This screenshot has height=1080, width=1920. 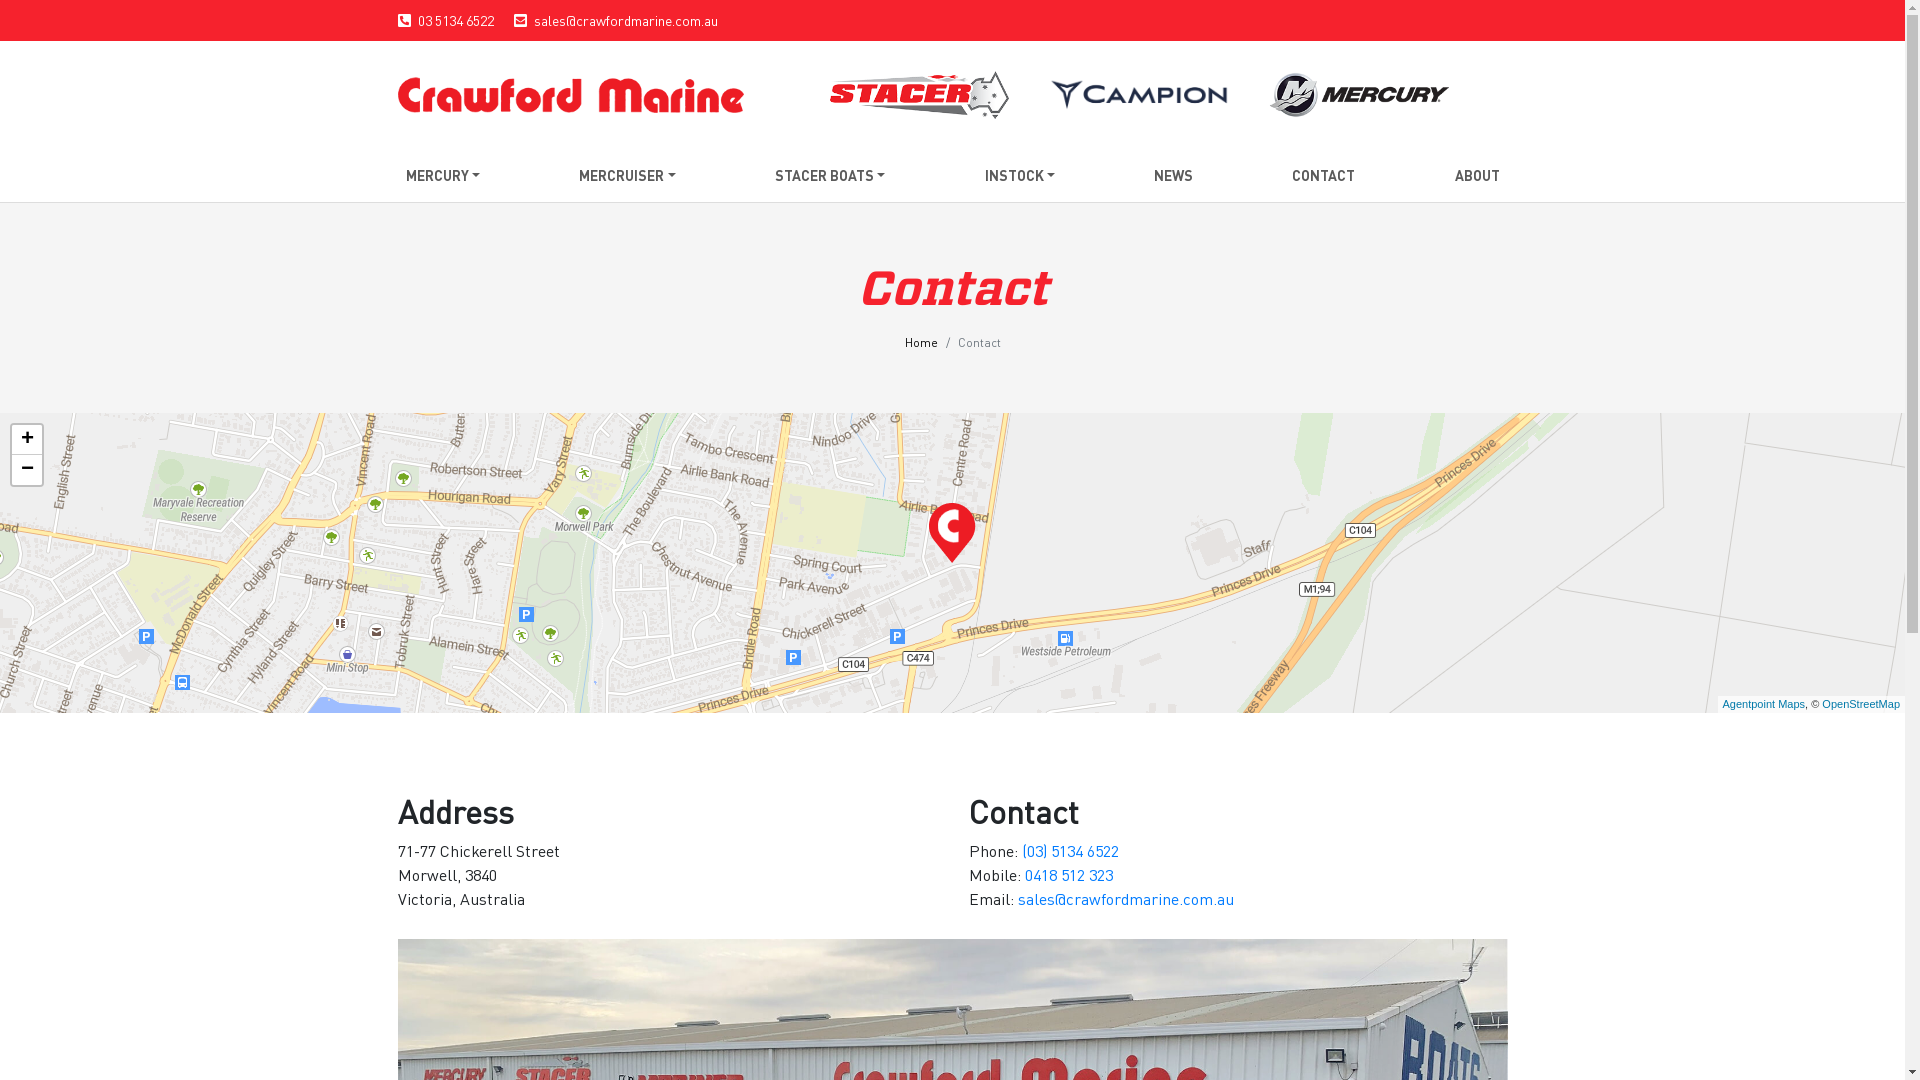 What do you see at coordinates (27, 440) in the screenshot?
I see `+` at bounding box center [27, 440].